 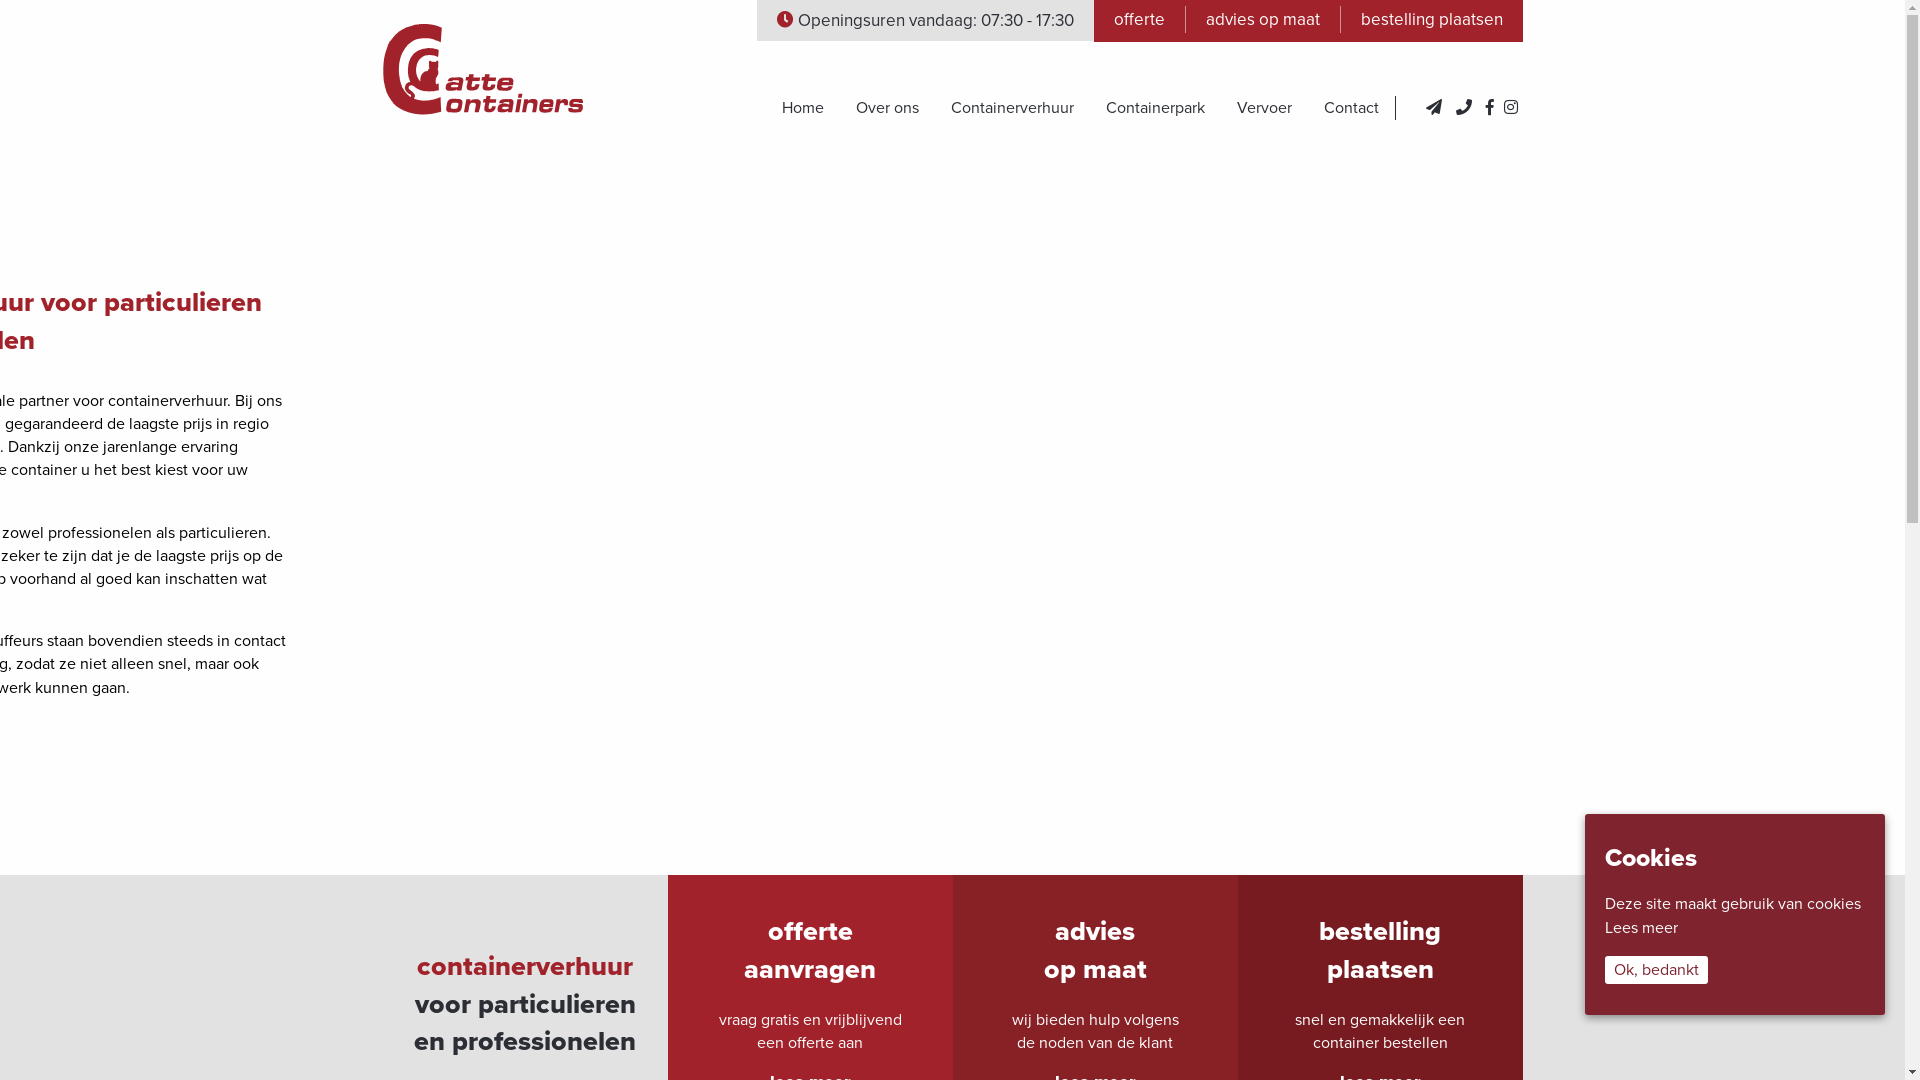 What do you see at coordinates (1352, 108) in the screenshot?
I see `Contact` at bounding box center [1352, 108].